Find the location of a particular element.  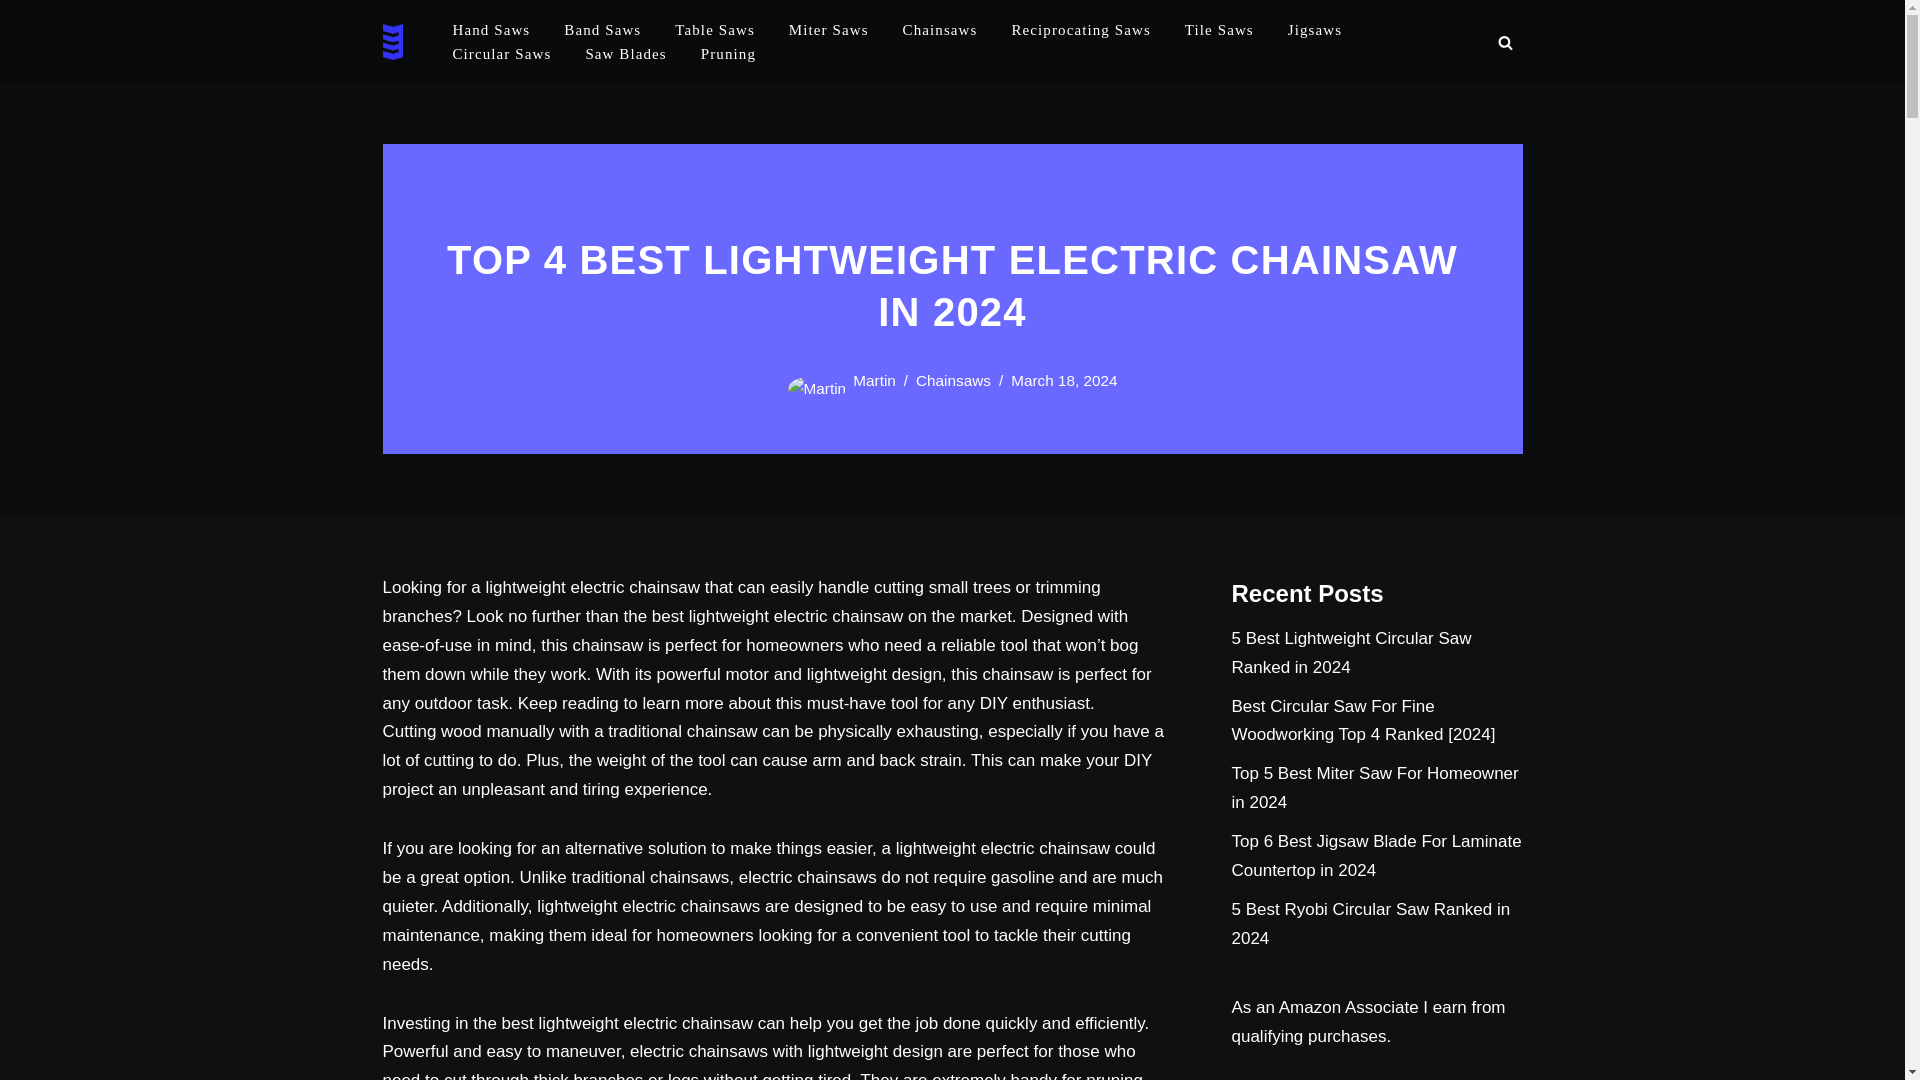

Saw Blades is located at coordinates (626, 54).